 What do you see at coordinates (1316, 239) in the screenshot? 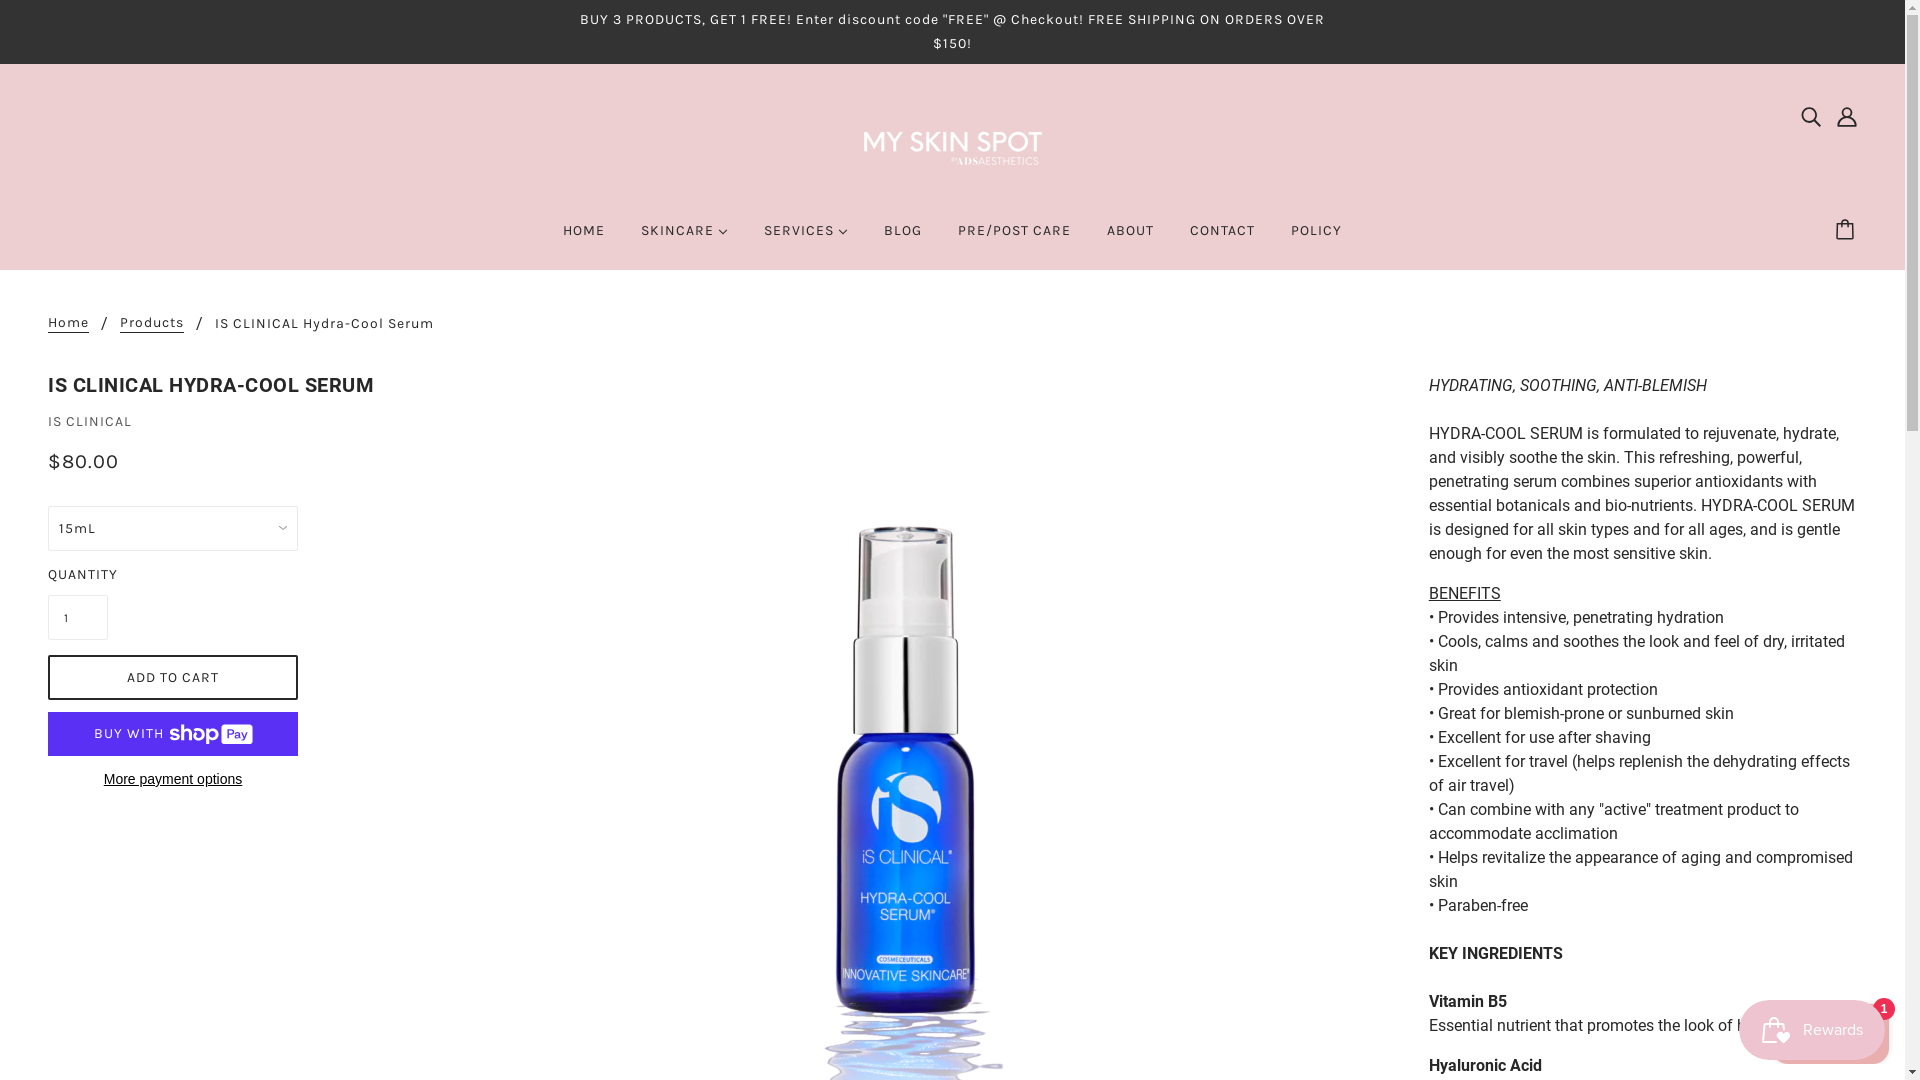
I see `POLICY` at bounding box center [1316, 239].